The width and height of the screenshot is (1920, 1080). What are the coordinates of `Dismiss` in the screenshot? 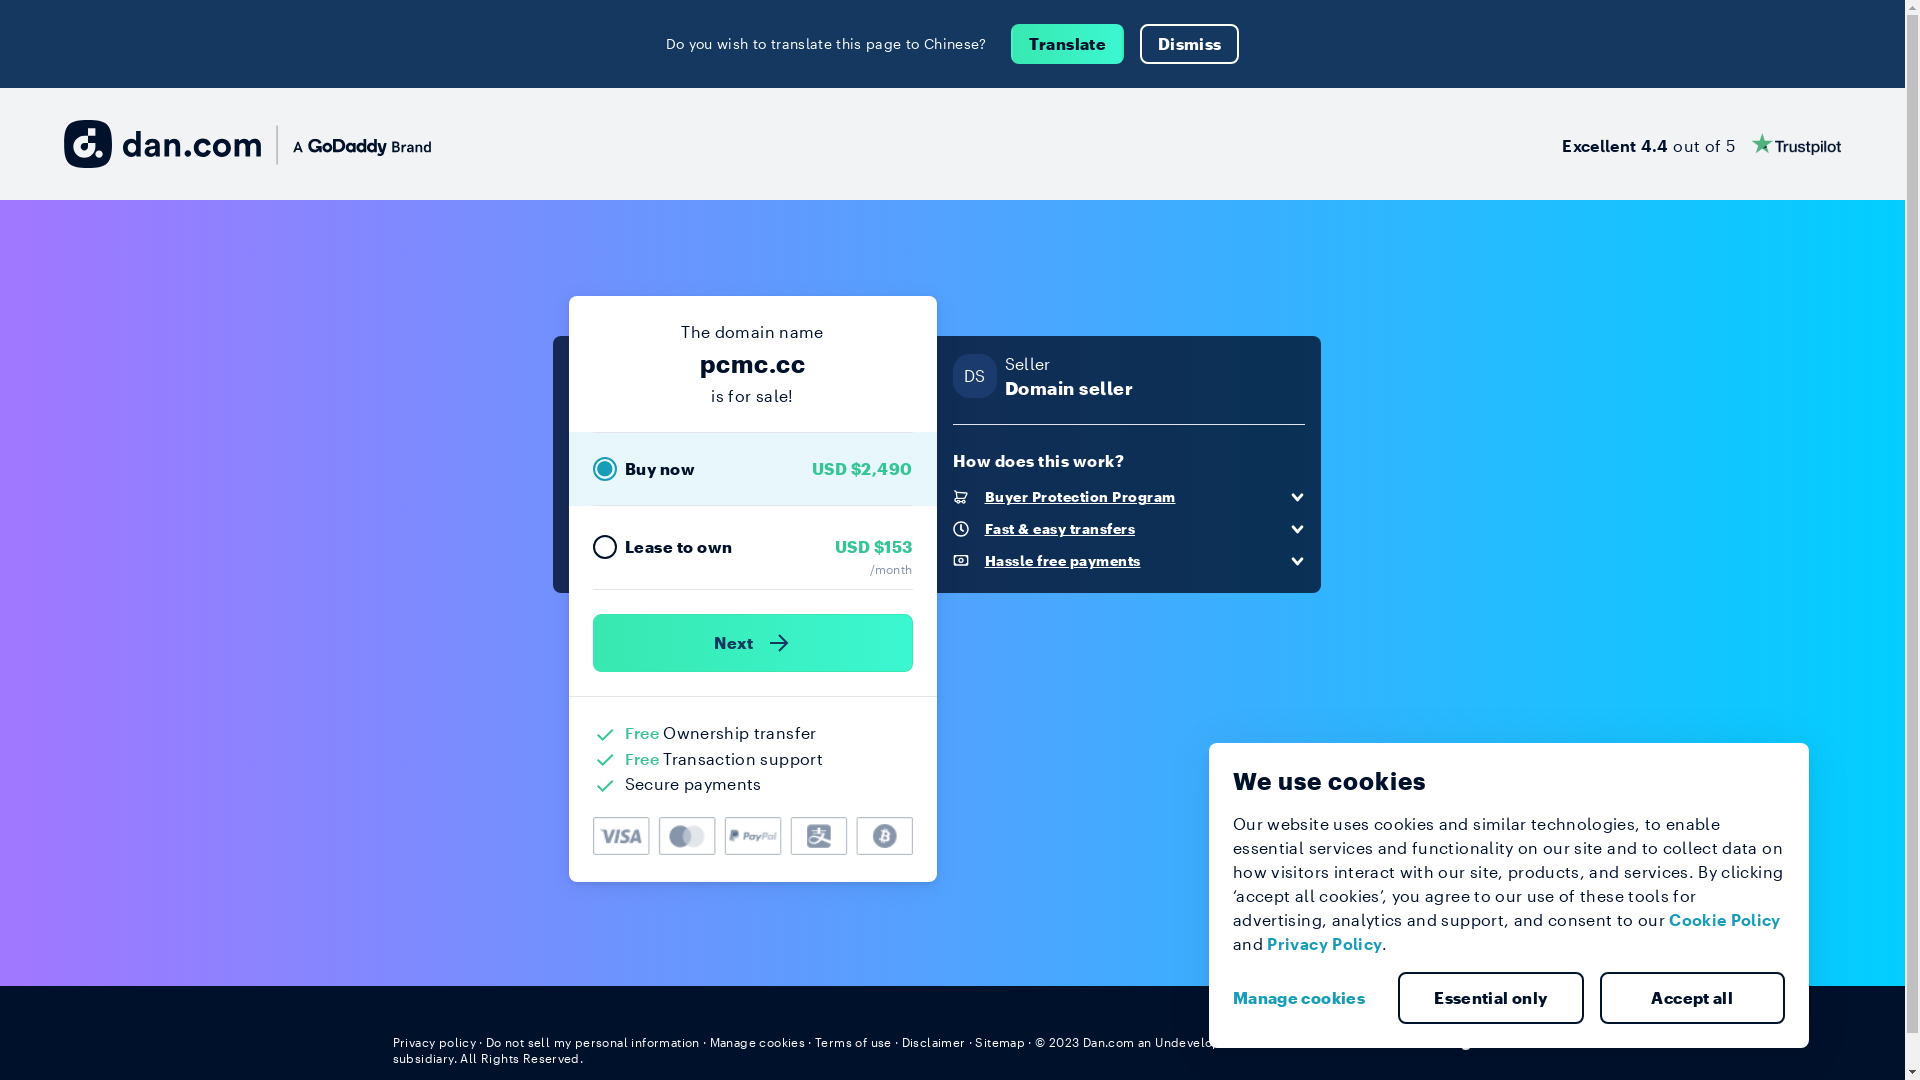 It's located at (1190, 44).